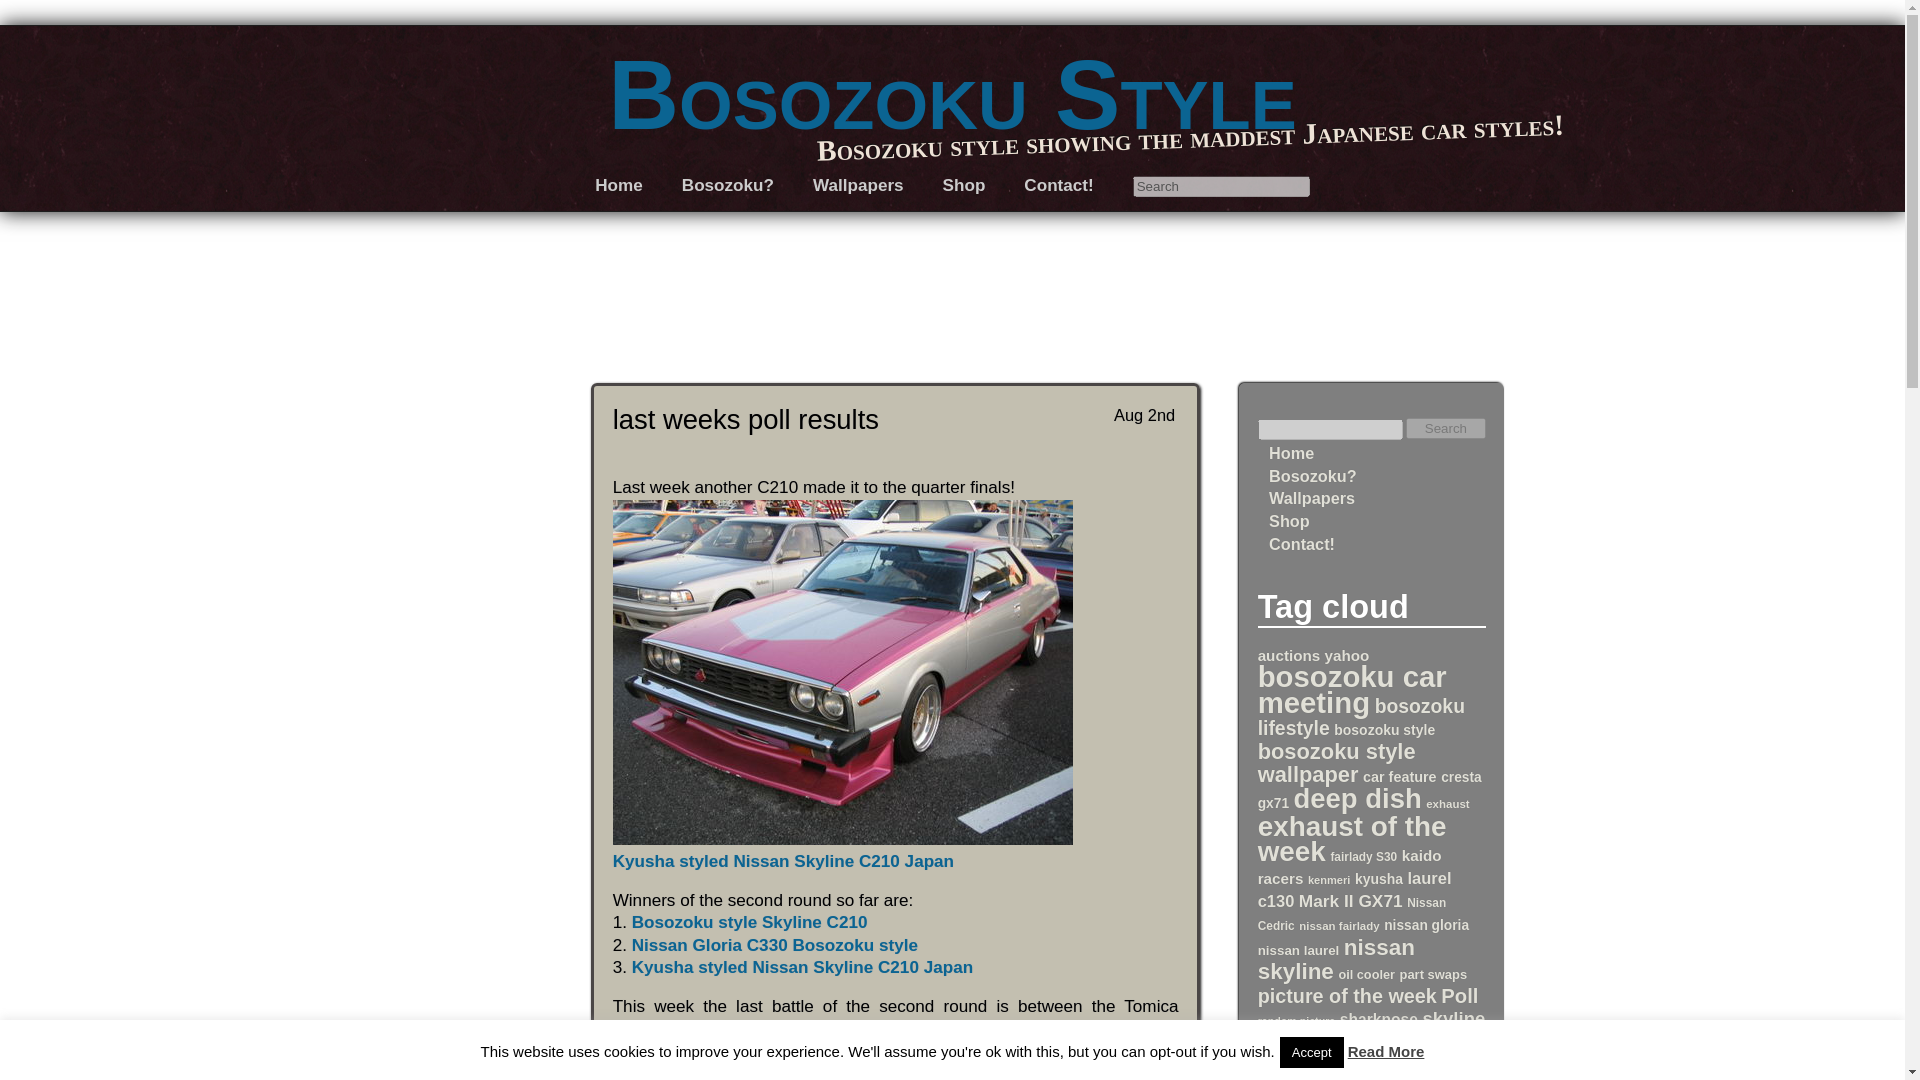  What do you see at coordinates (1400, 776) in the screenshot?
I see `car feature` at bounding box center [1400, 776].